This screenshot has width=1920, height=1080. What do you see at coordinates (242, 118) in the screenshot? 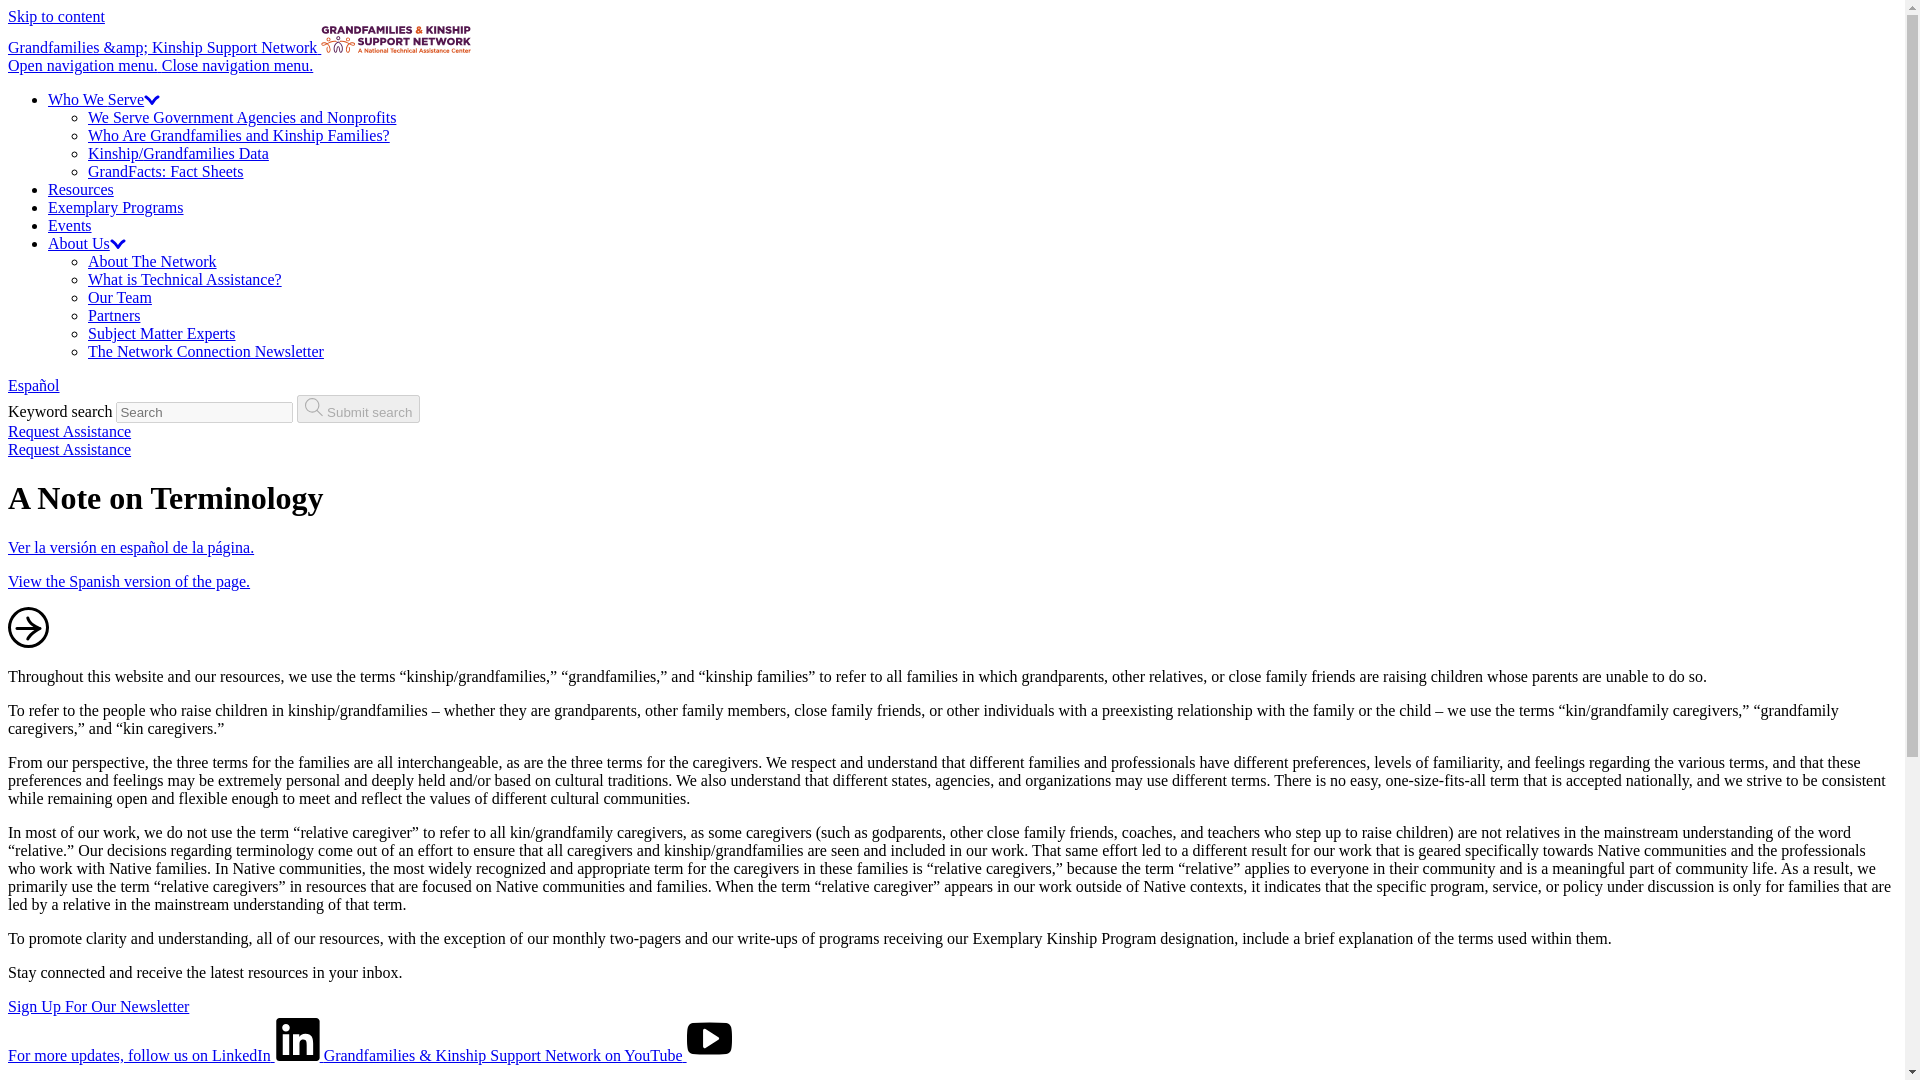
I see `We Serve Government Agencies and Nonprofits` at bounding box center [242, 118].